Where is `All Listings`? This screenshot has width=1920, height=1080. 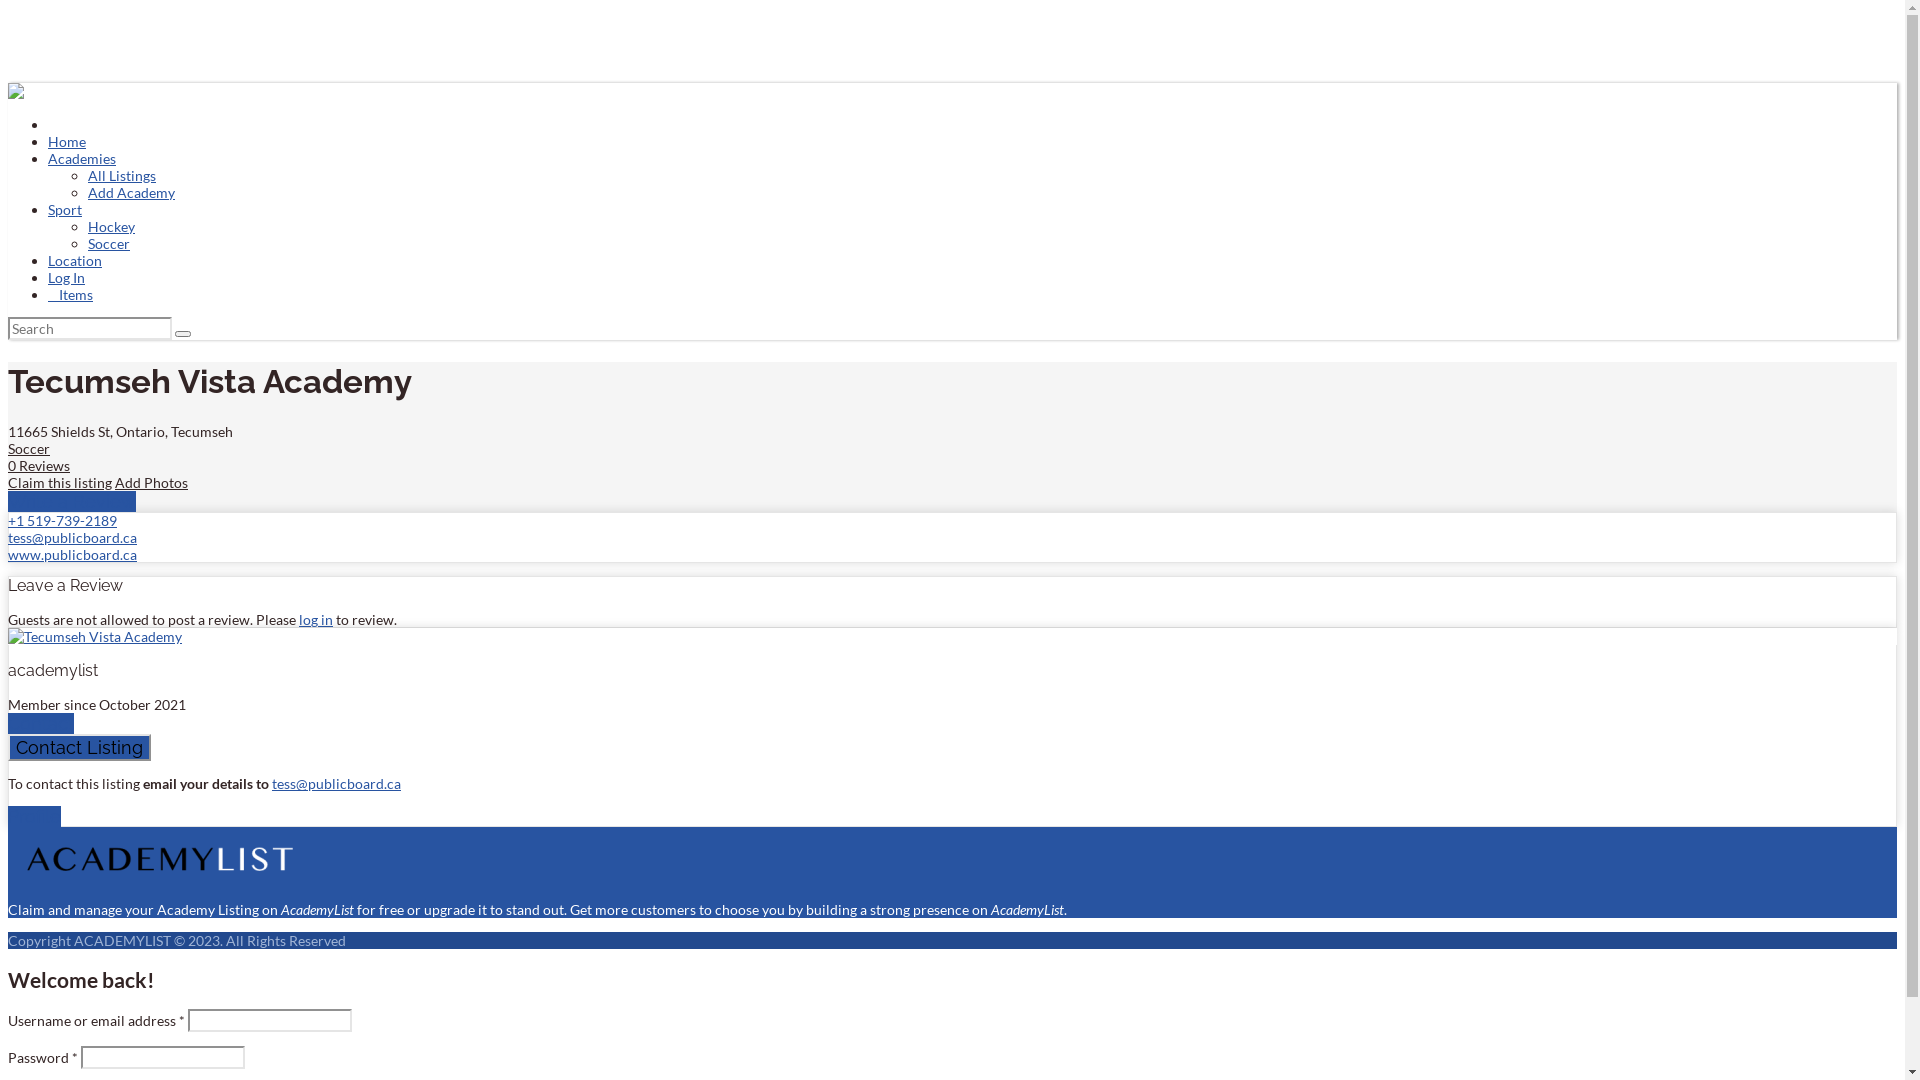 All Listings is located at coordinates (122, 176).